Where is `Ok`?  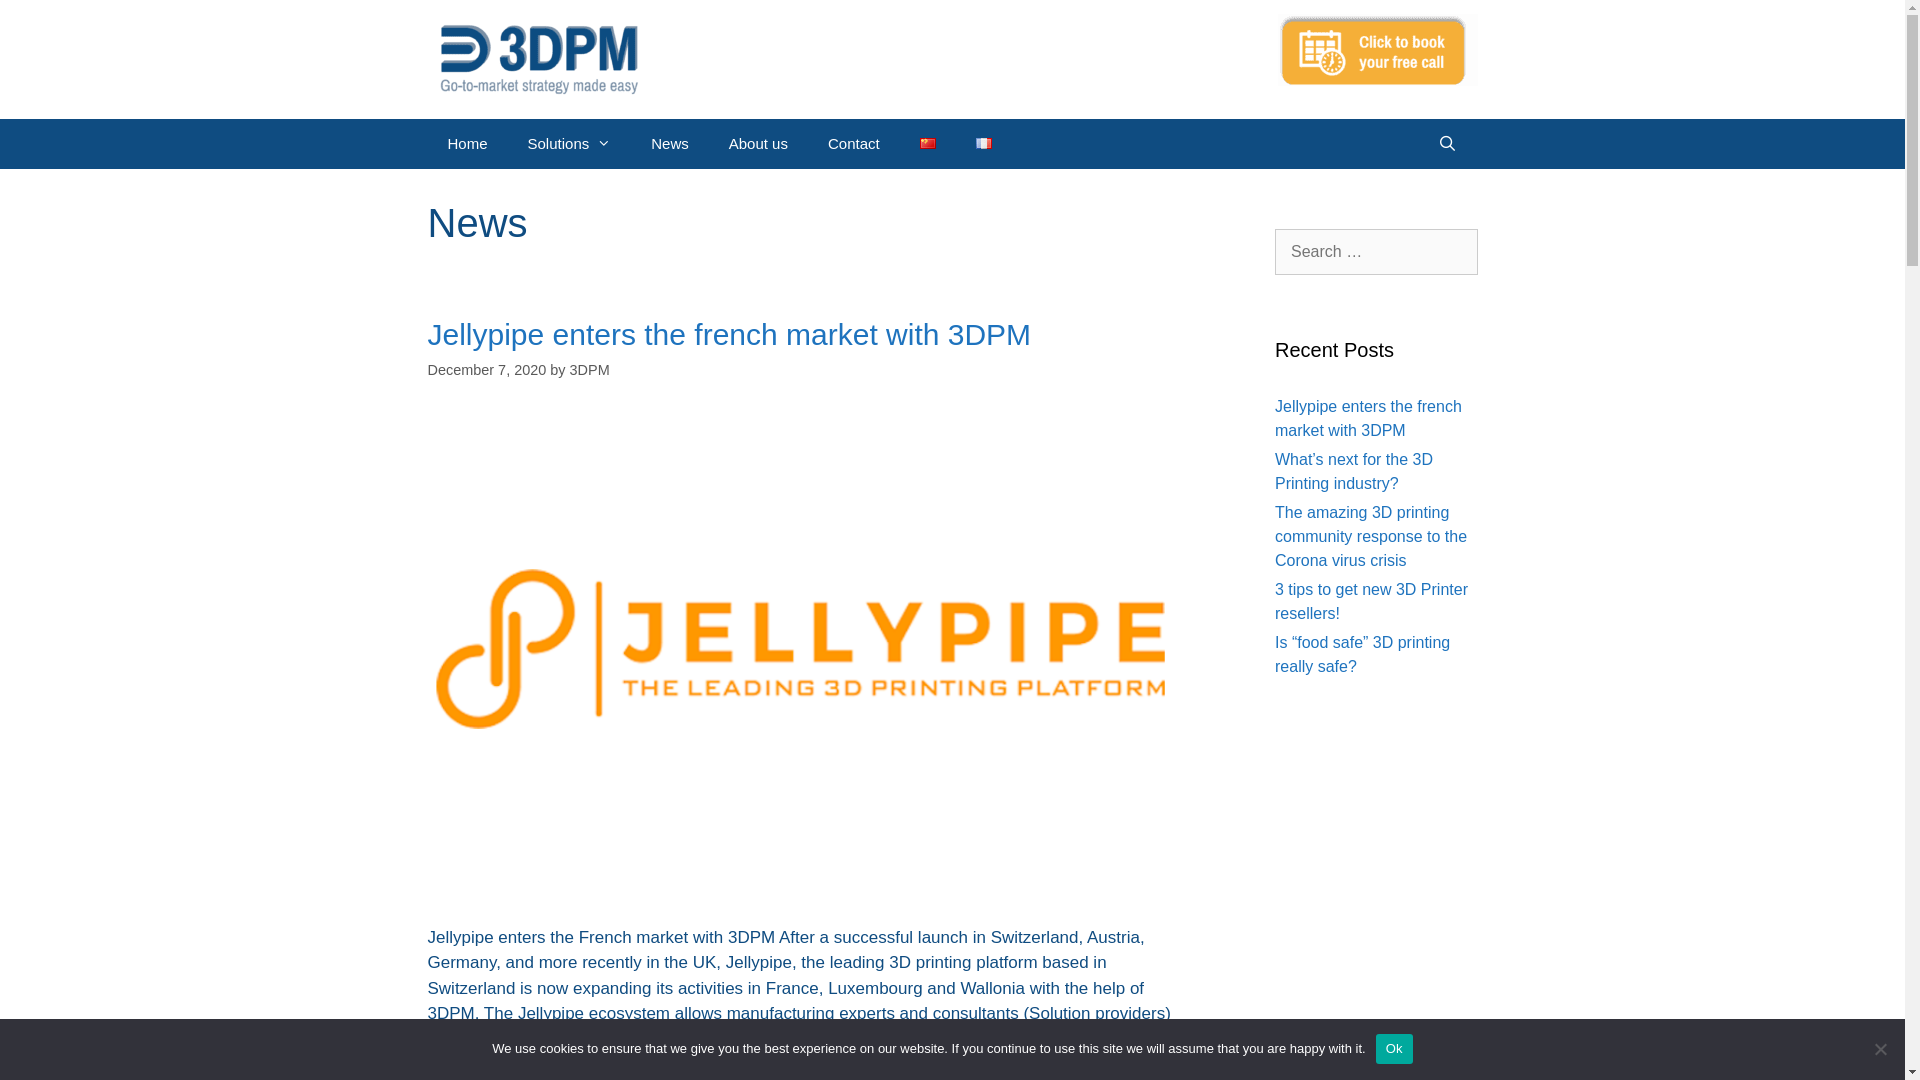 Ok is located at coordinates (1394, 1049).